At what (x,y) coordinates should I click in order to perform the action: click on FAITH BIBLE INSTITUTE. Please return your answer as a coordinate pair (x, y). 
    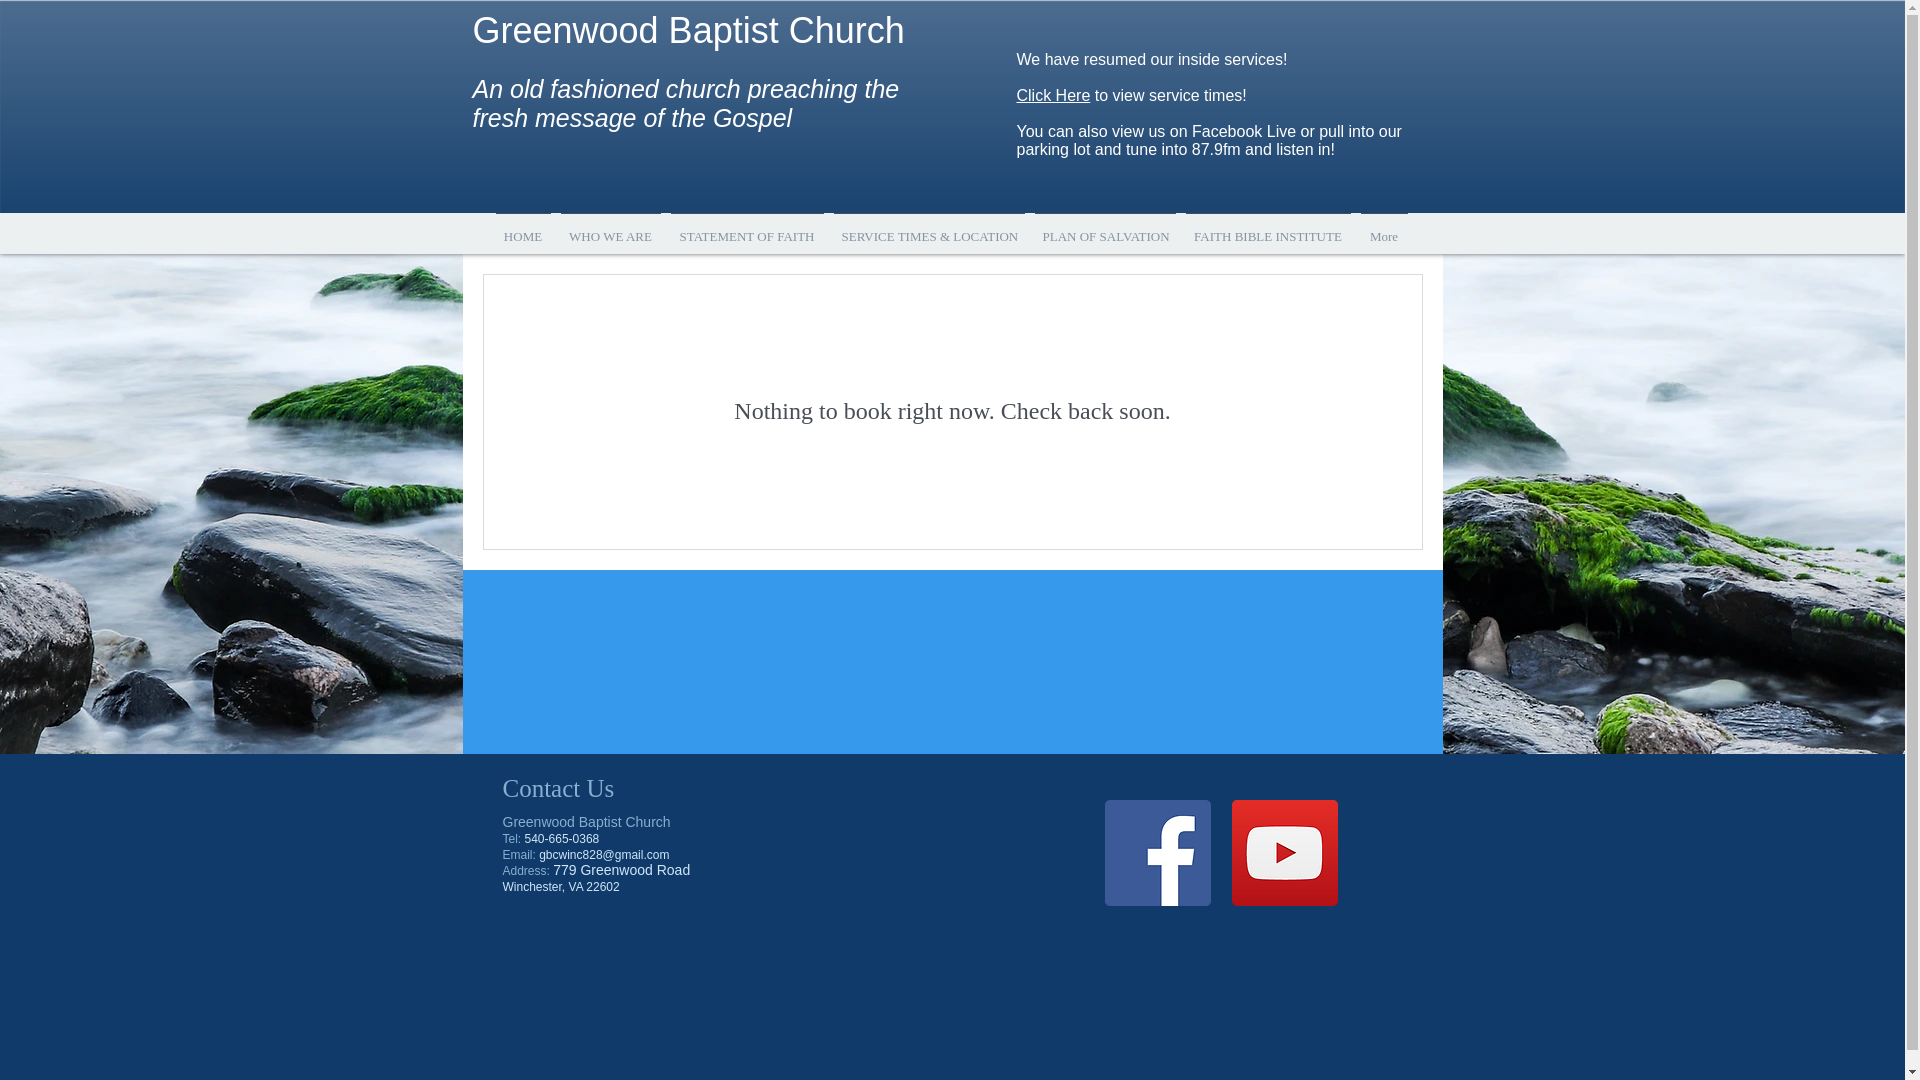
    Looking at the image, I should click on (1268, 226).